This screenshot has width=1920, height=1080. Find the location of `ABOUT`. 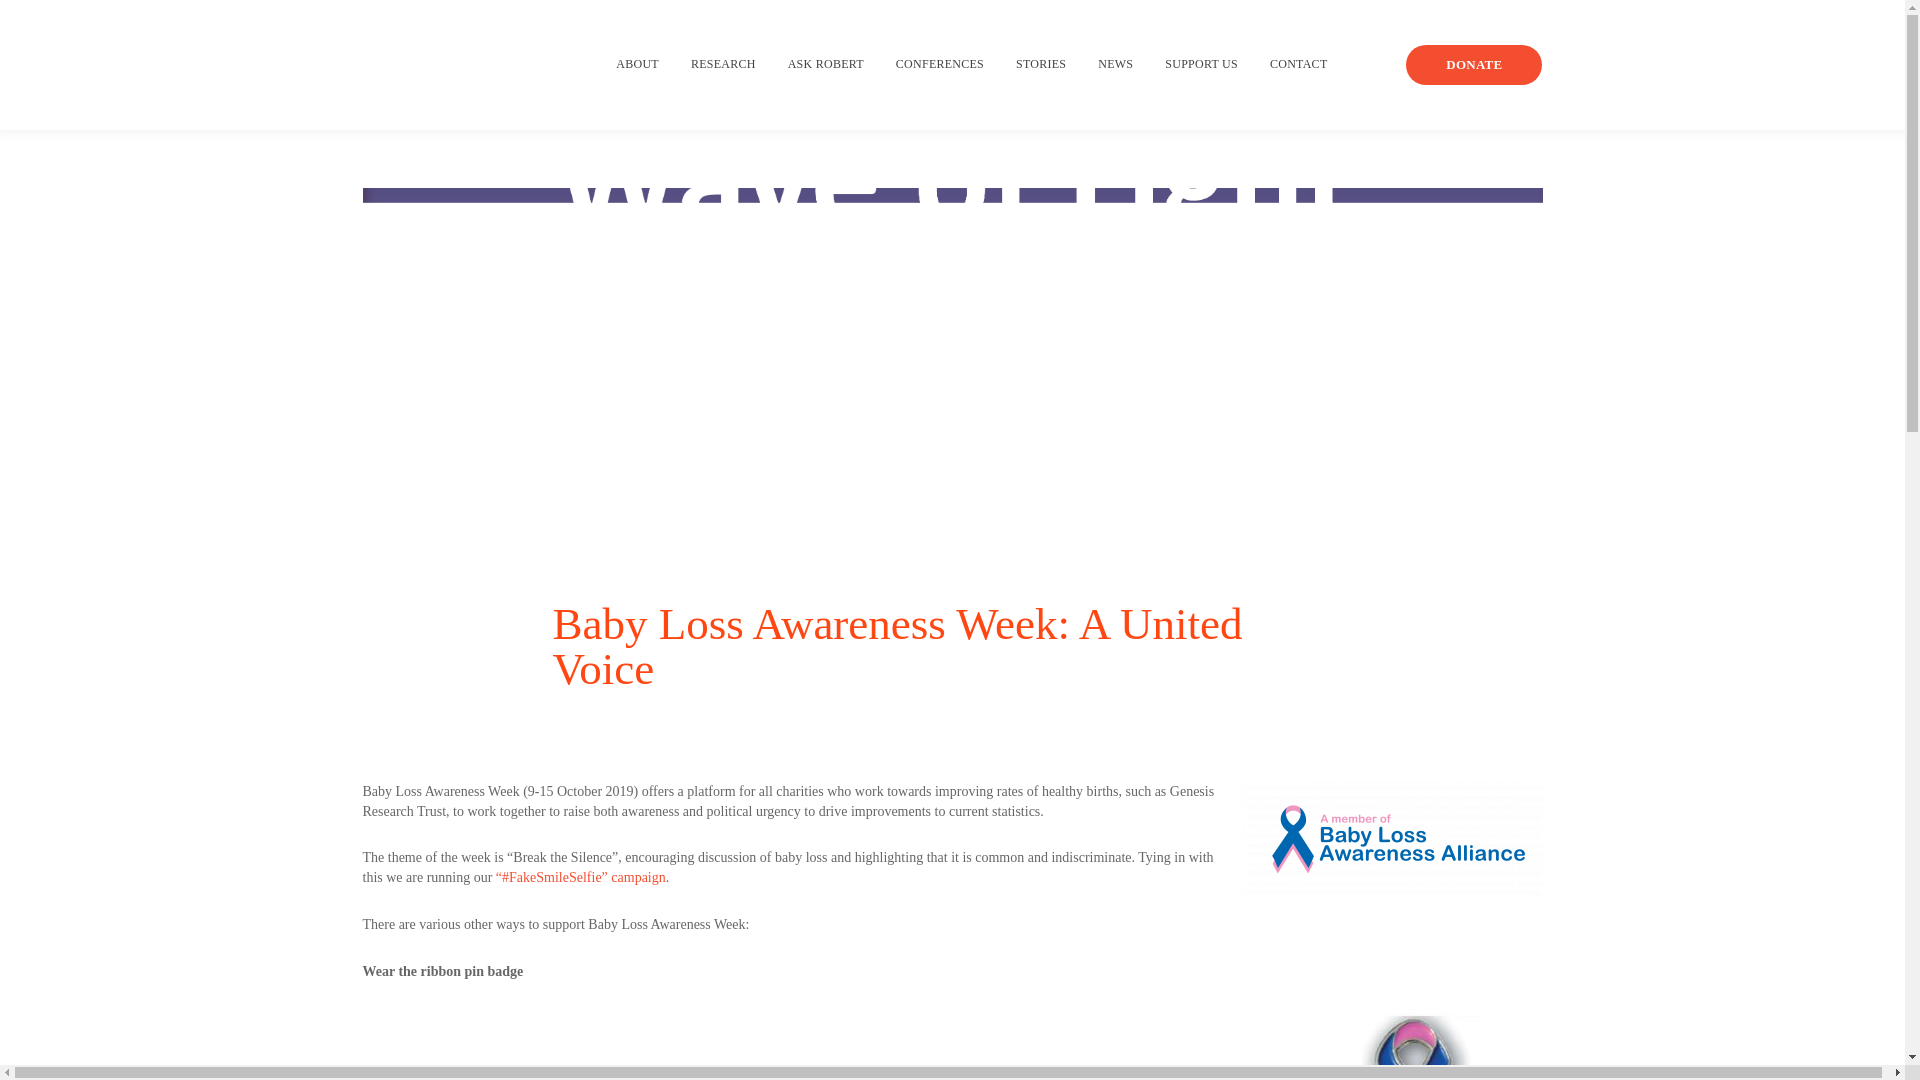

ABOUT is located at coordinates (637, 64).